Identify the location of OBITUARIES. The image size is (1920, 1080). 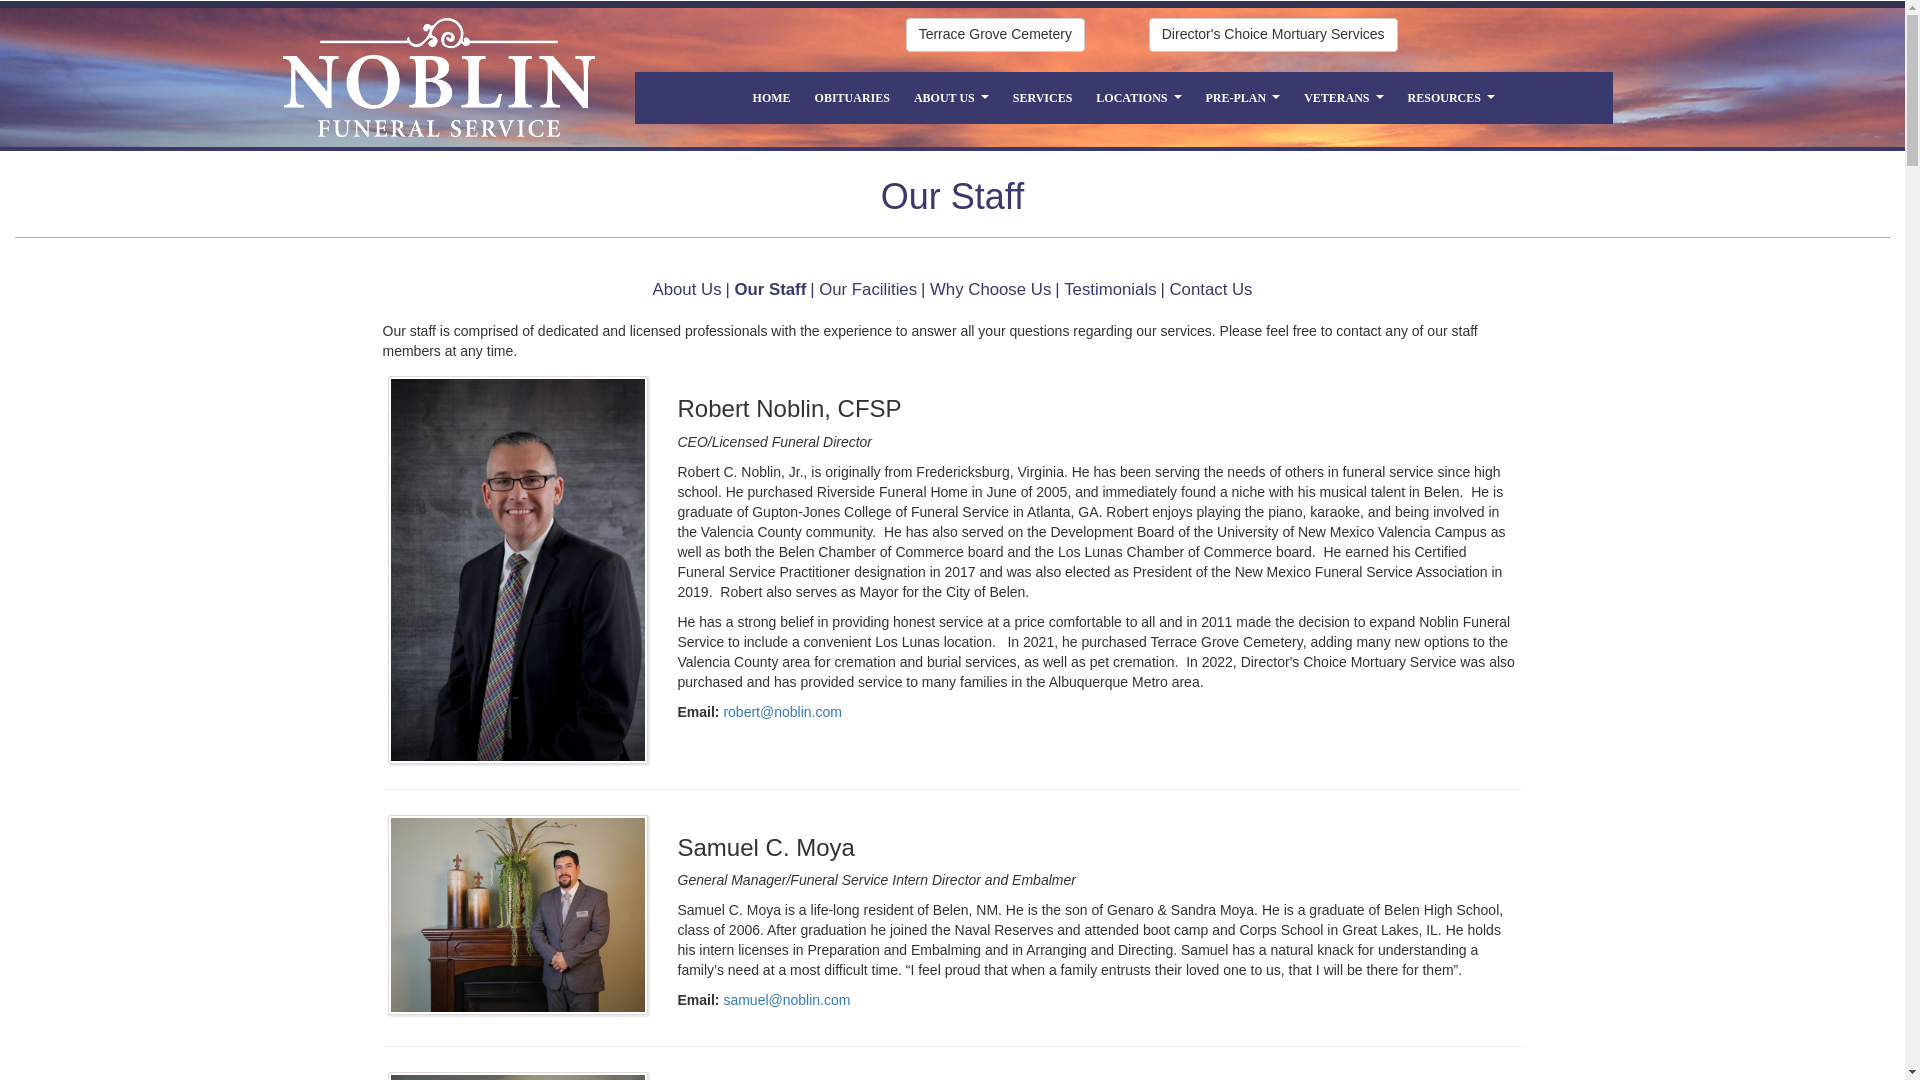
(852, 98).